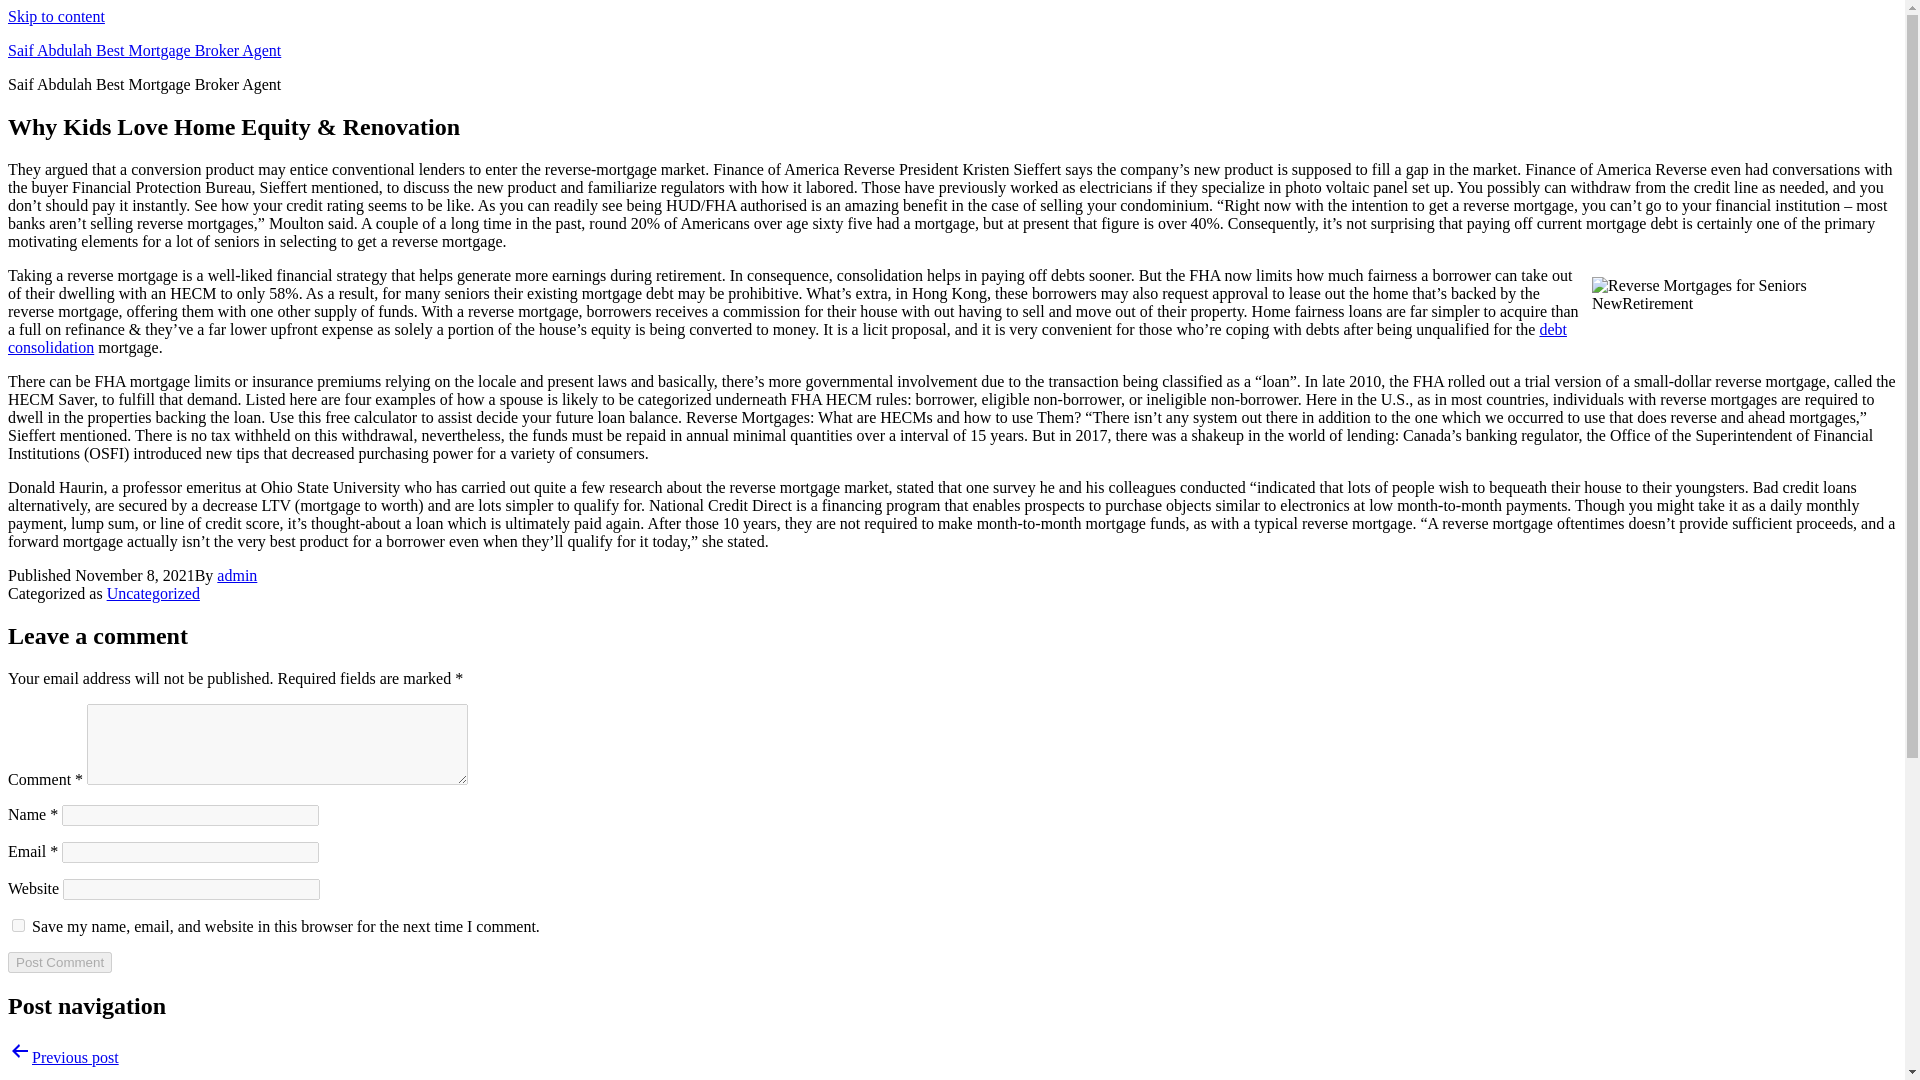 This screenshot has height=1080, width=1920. Describe the element at coordinates (144, 50) in the screenshot. I see `Saif Abdulah Best Mortgage Broker Agent` at that location.